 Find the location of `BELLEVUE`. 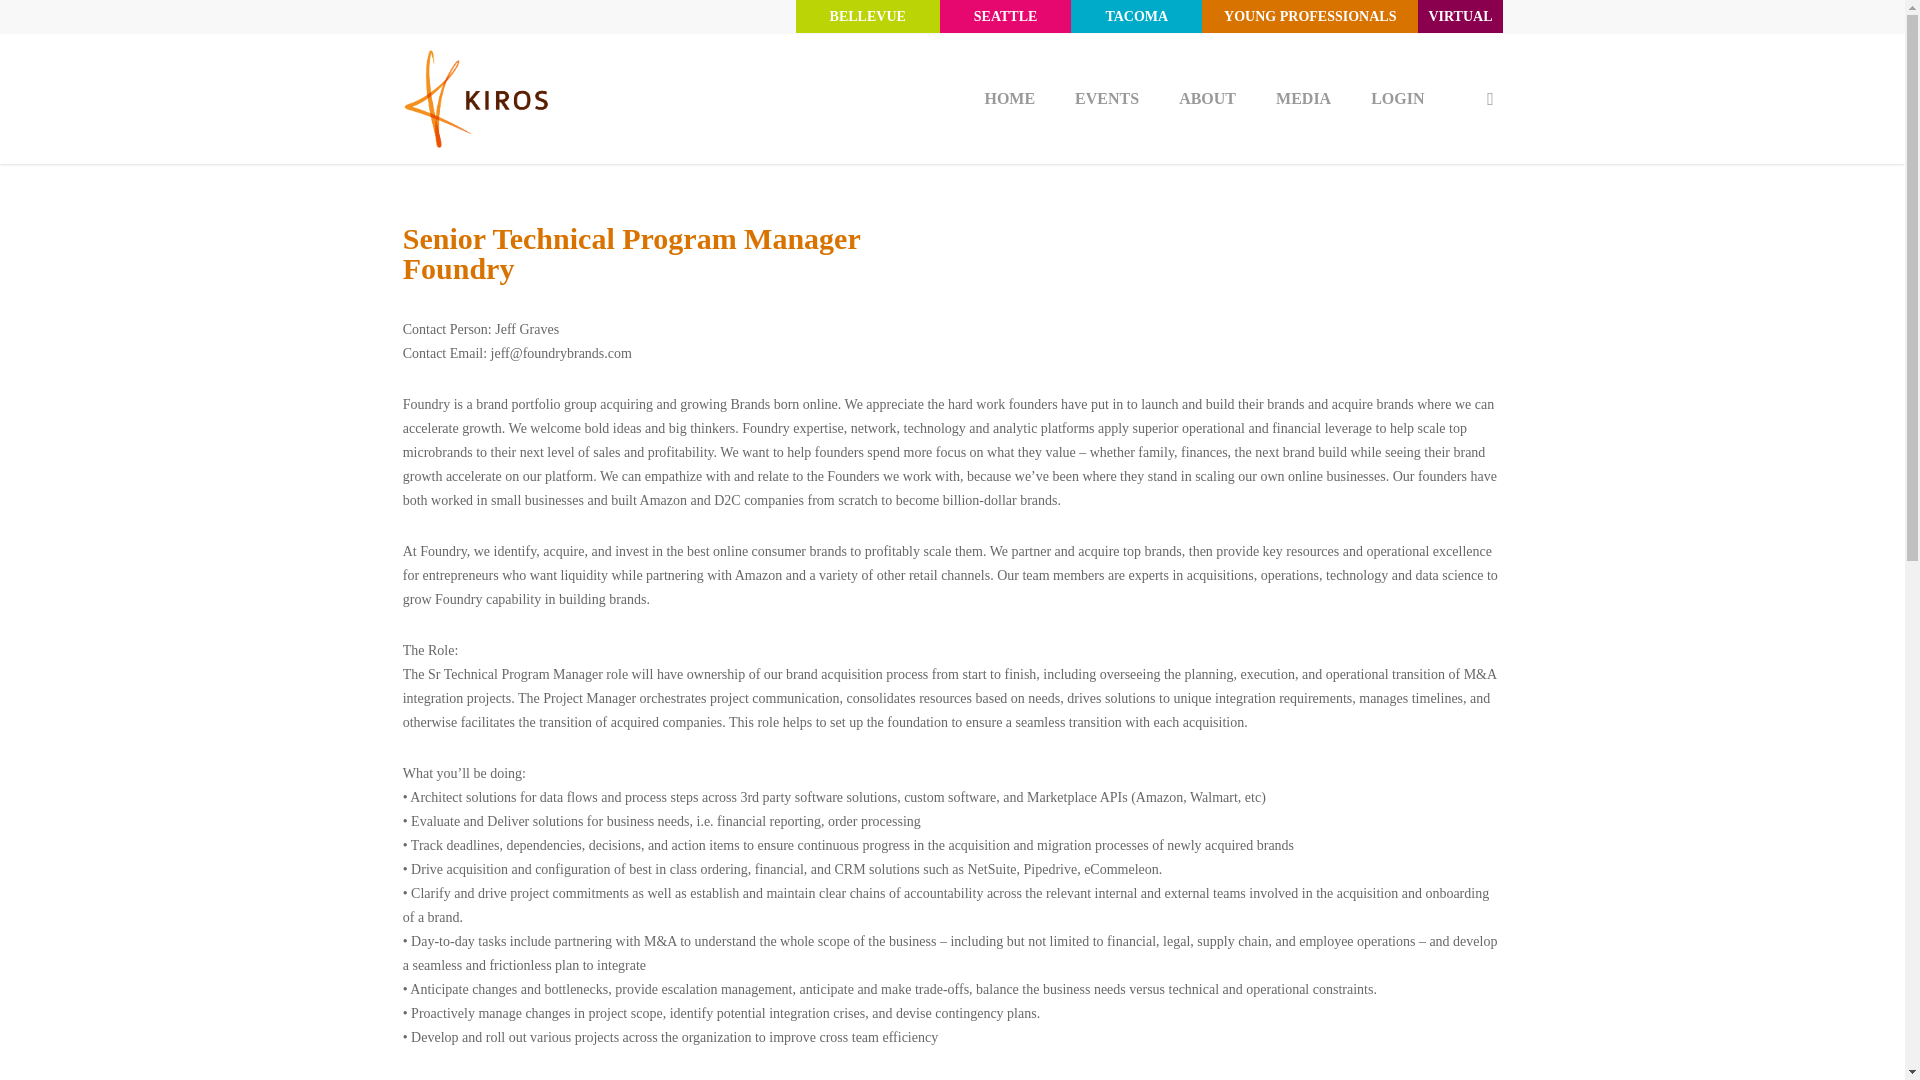

BELLEVUE is located at coordinates (867, 16).